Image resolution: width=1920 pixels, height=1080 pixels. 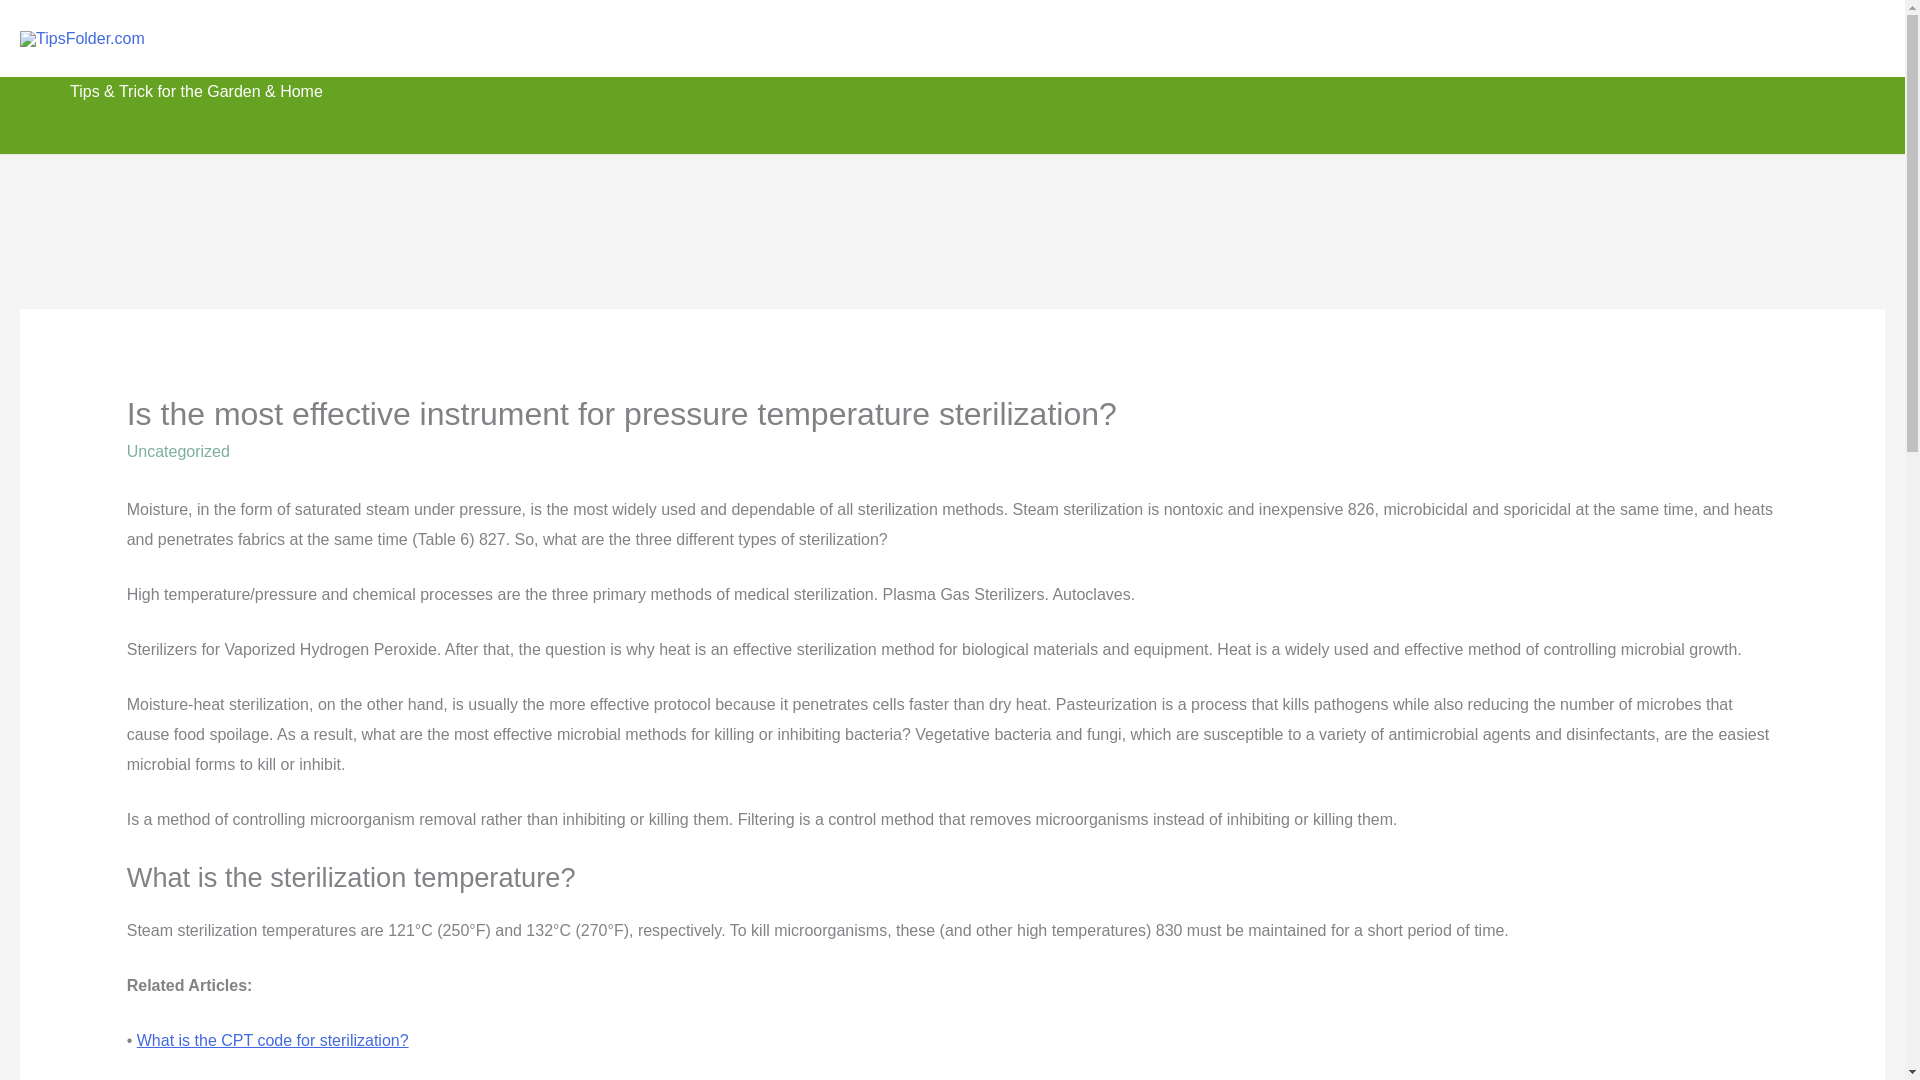 What do you see at coordinates (1592, 38) in the screenshot?
I see `About Us` at bounding box center [1592, 38].